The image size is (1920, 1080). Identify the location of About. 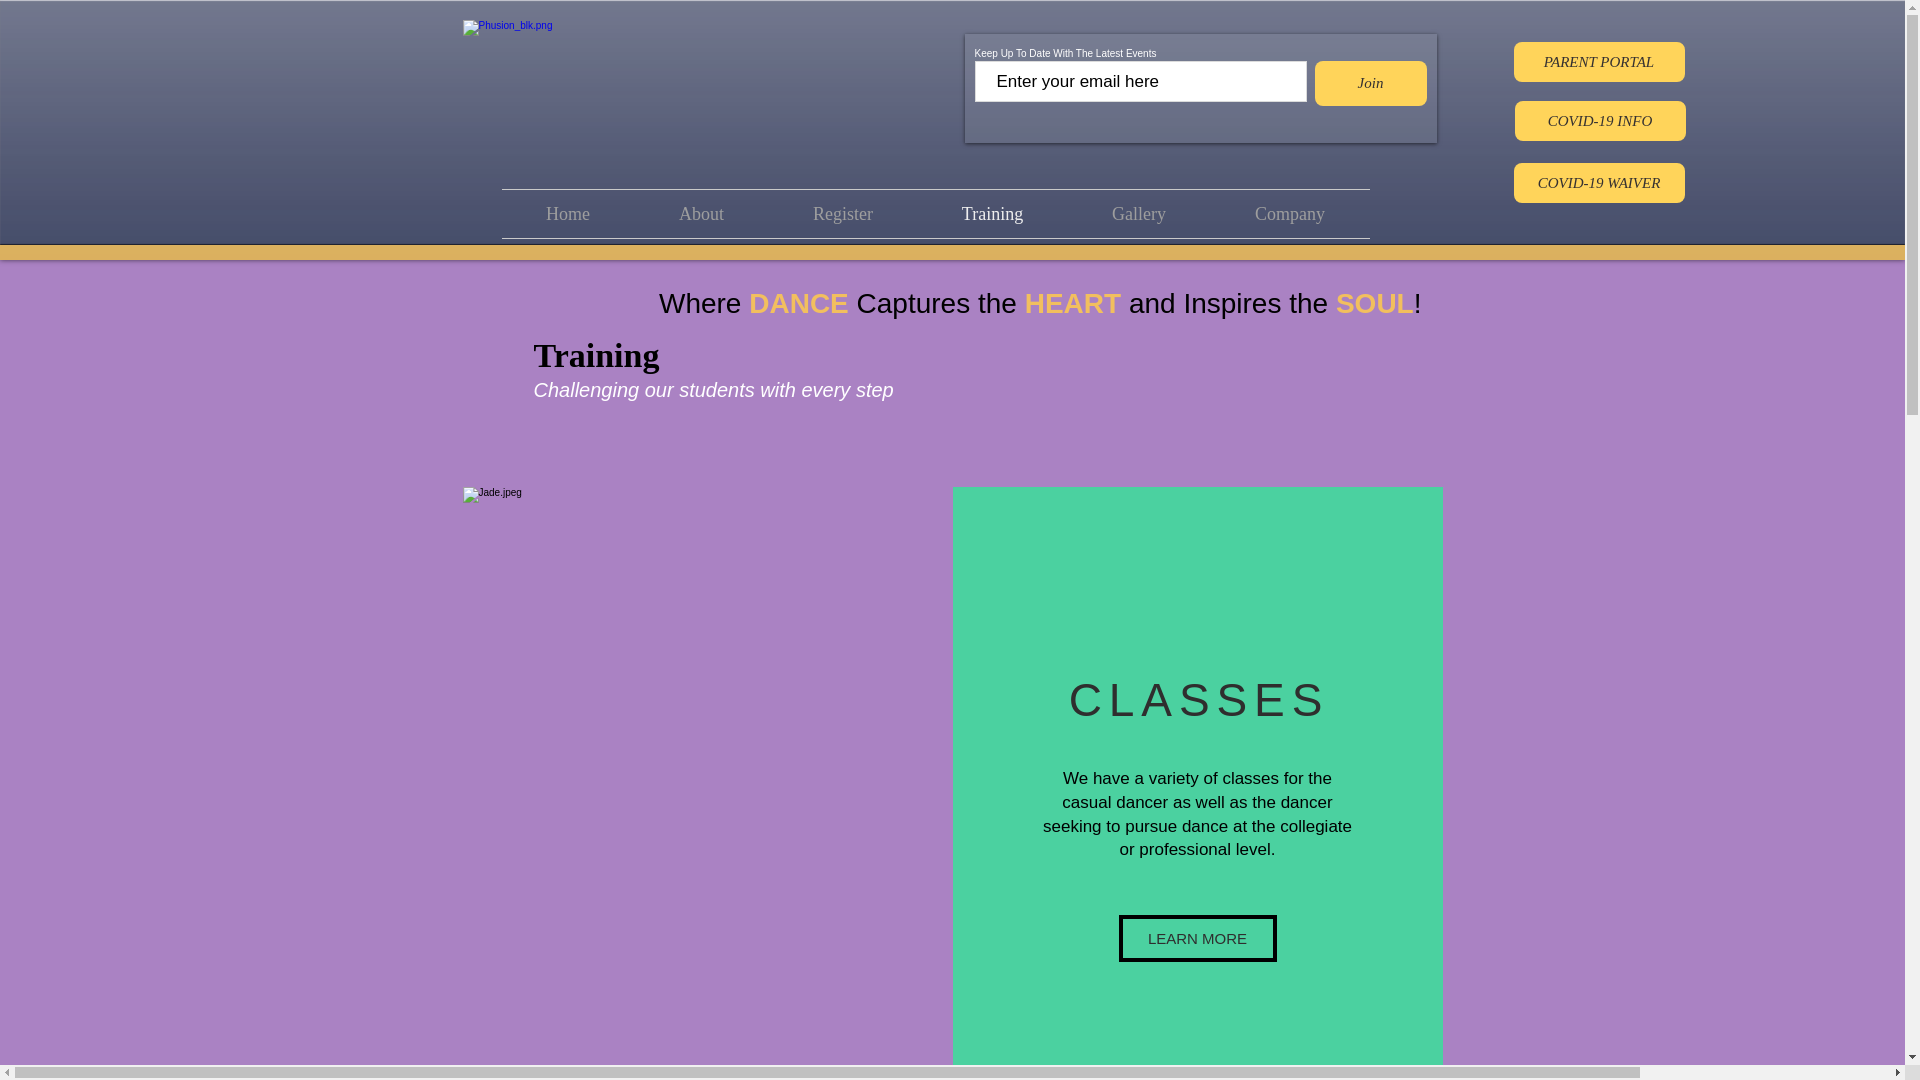
(700, 214).